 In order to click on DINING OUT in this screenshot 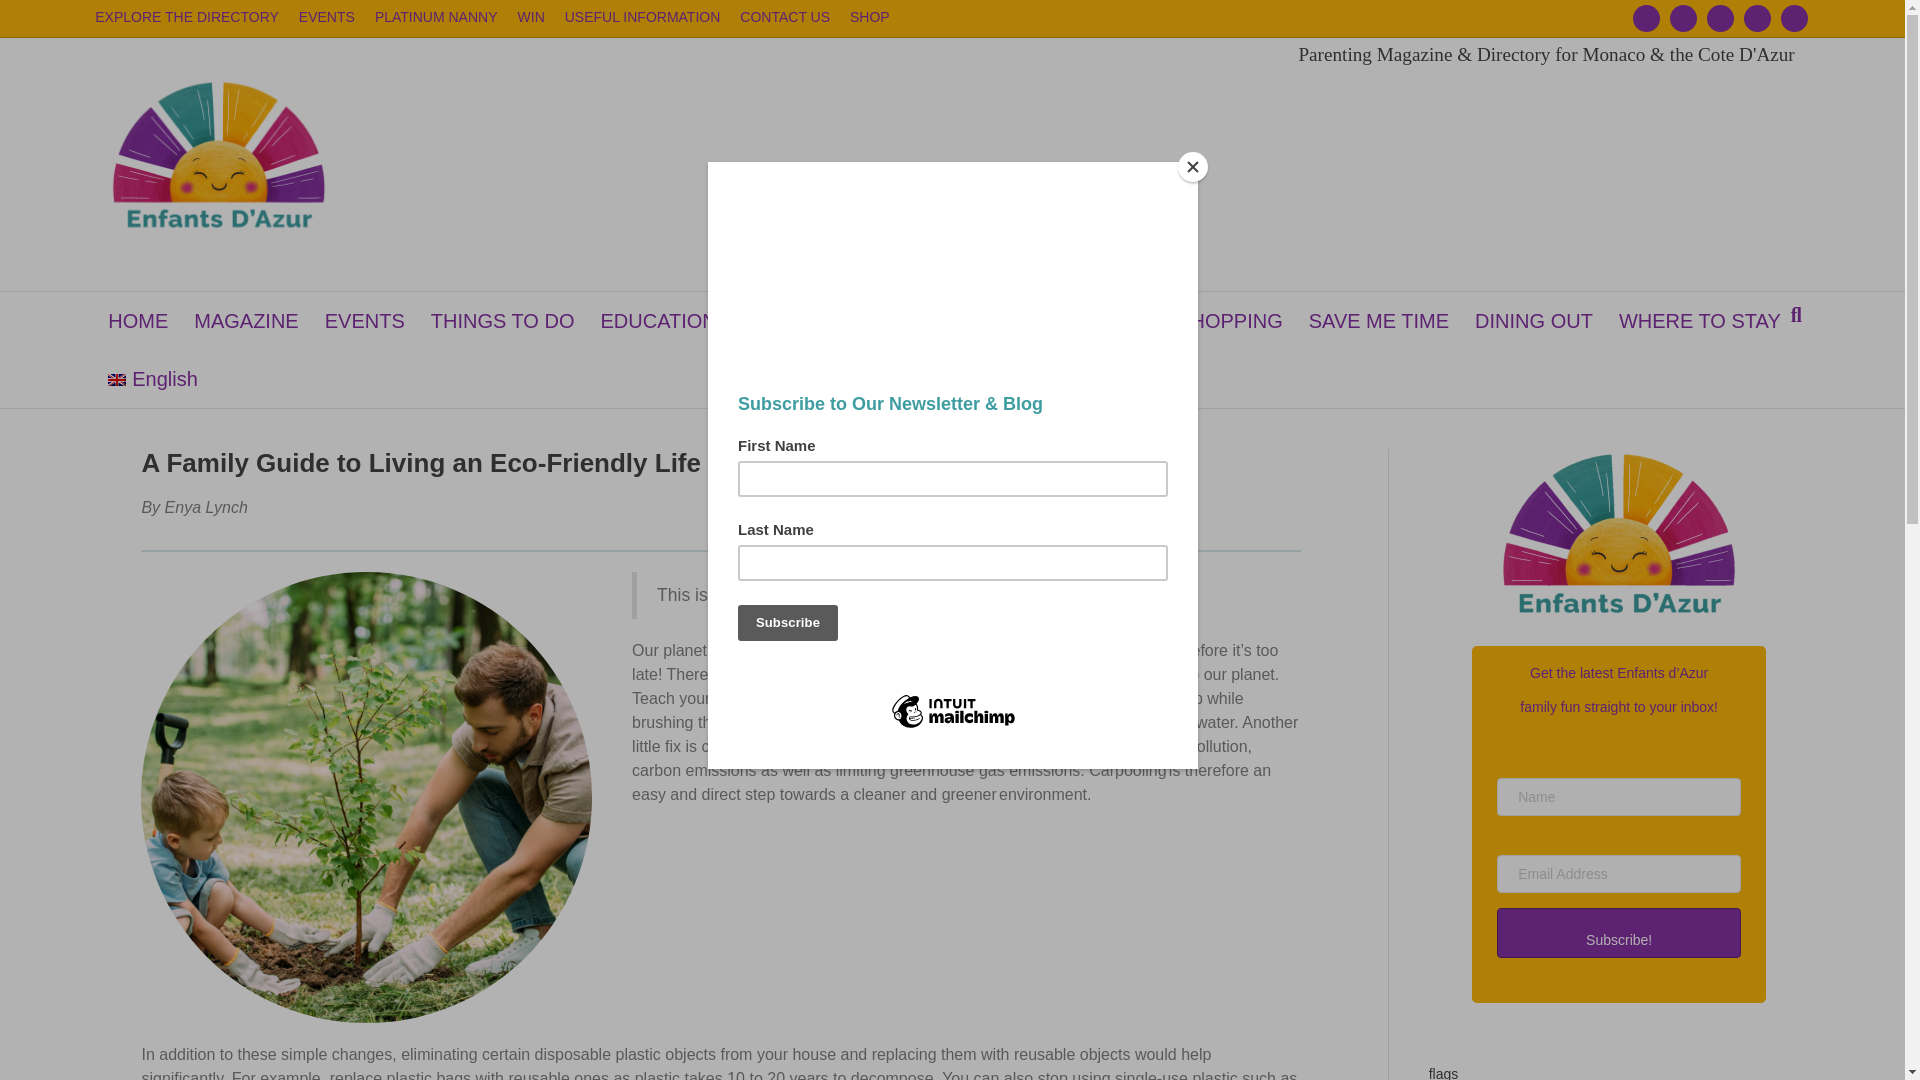, I will do `click(1533, 320)`.